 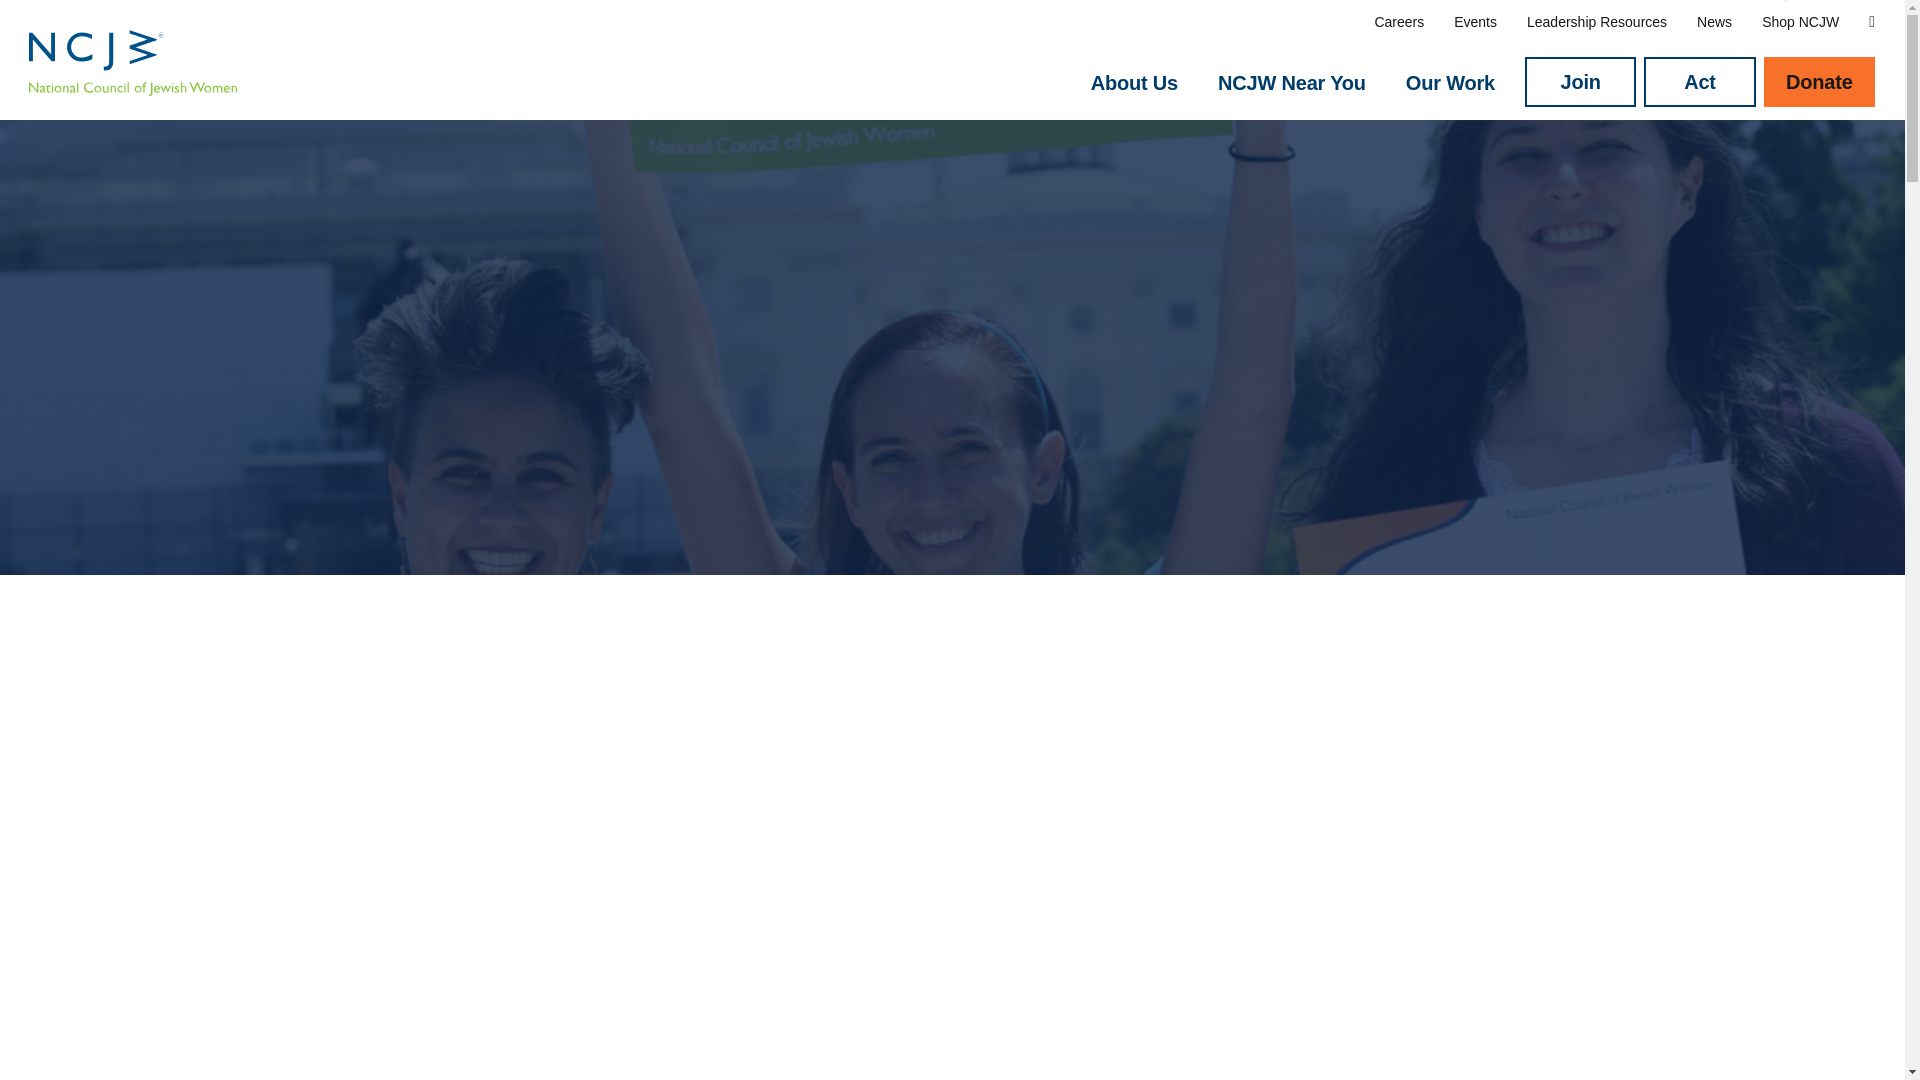 What do you see at coordinates (1134, 83) in the screenshot?
I see `About Us` at bounding box center [1134, 83].